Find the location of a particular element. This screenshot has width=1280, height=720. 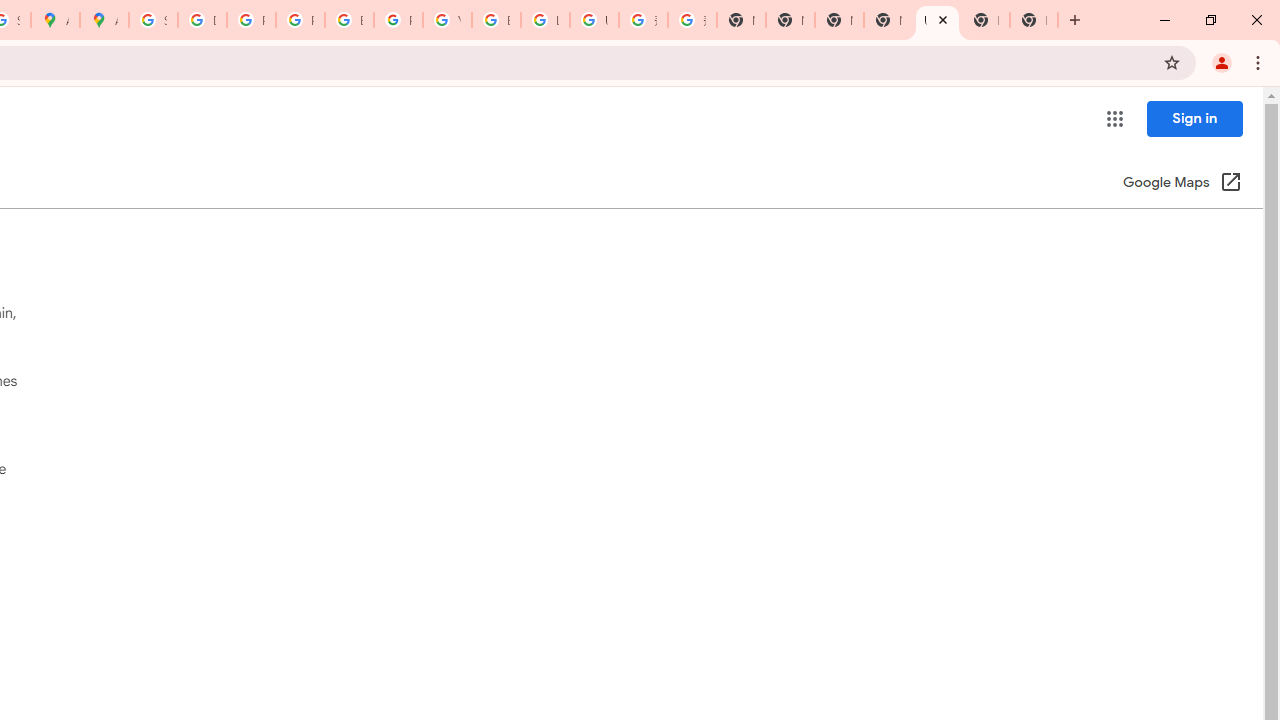

Privacy Help Center - Policies Help is located at coordinates (300, 20).